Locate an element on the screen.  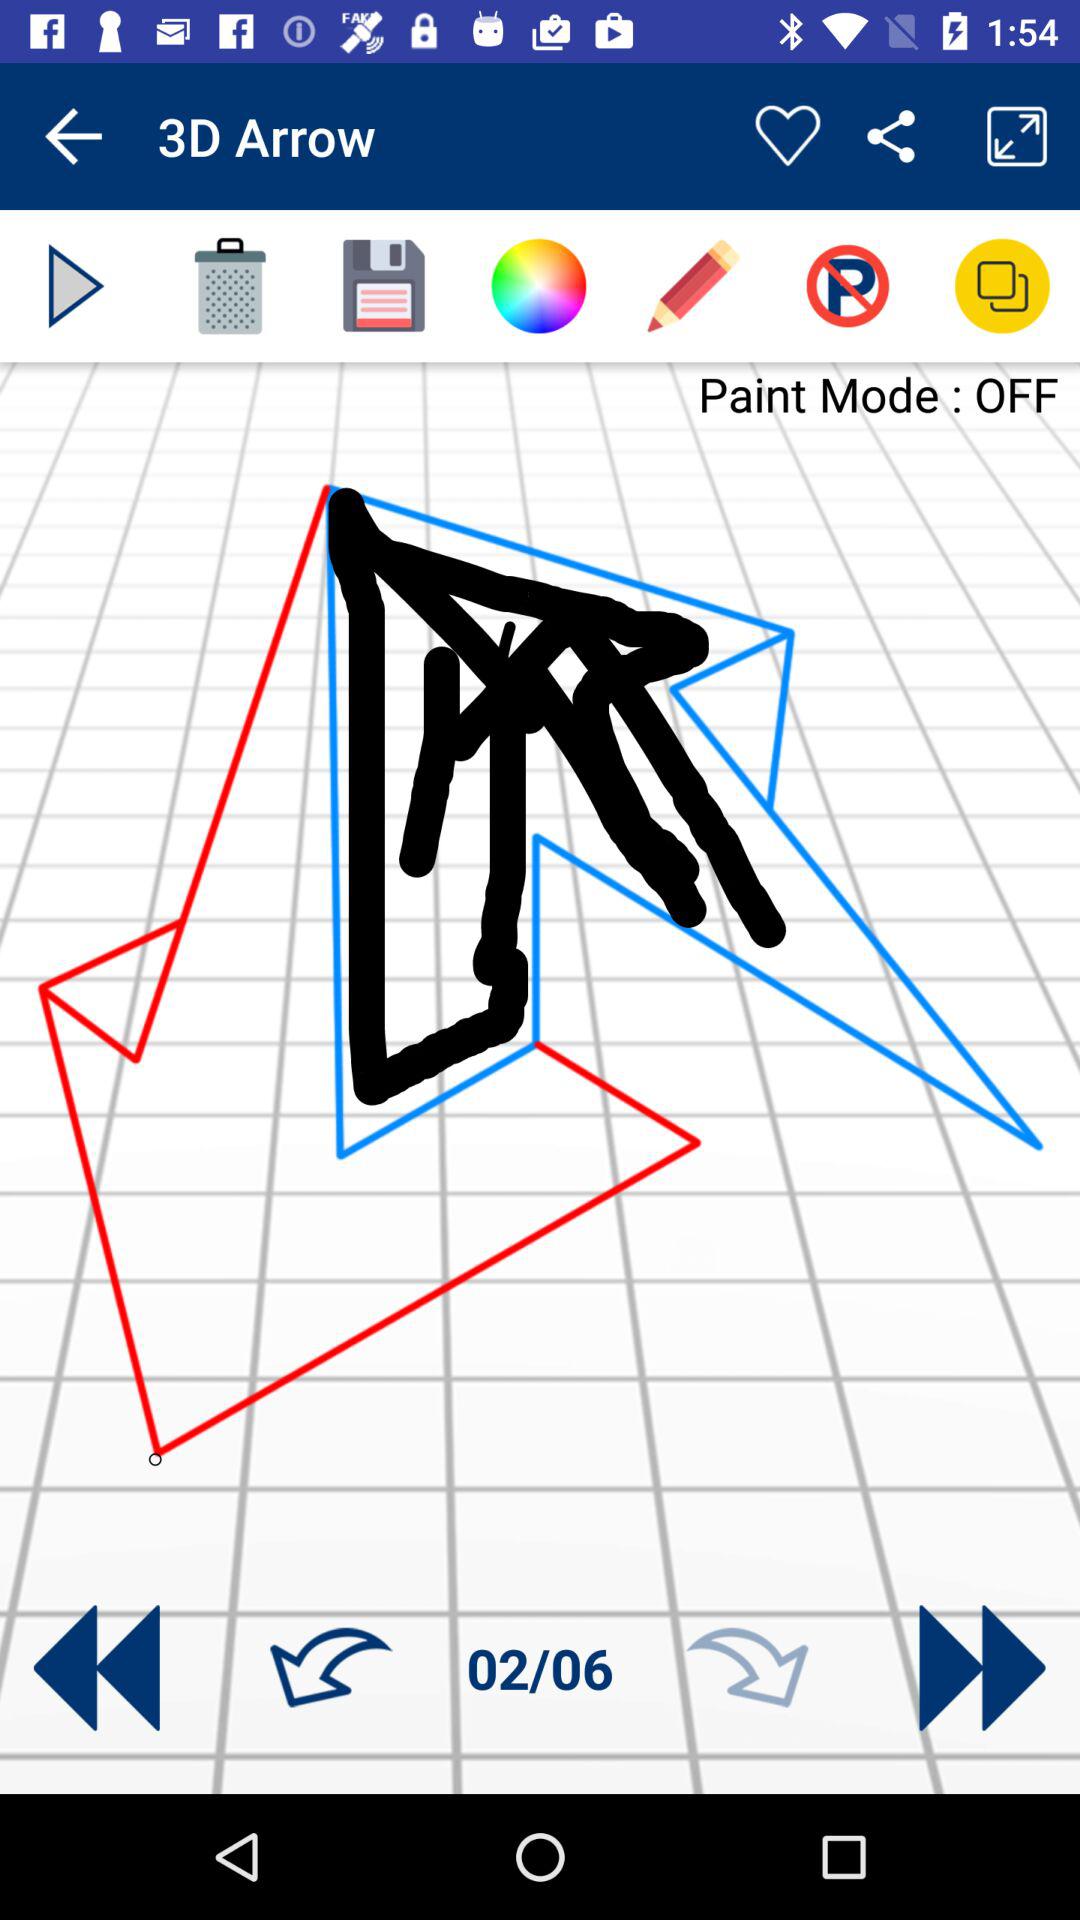
create animation is located at coordinates (76, 286).